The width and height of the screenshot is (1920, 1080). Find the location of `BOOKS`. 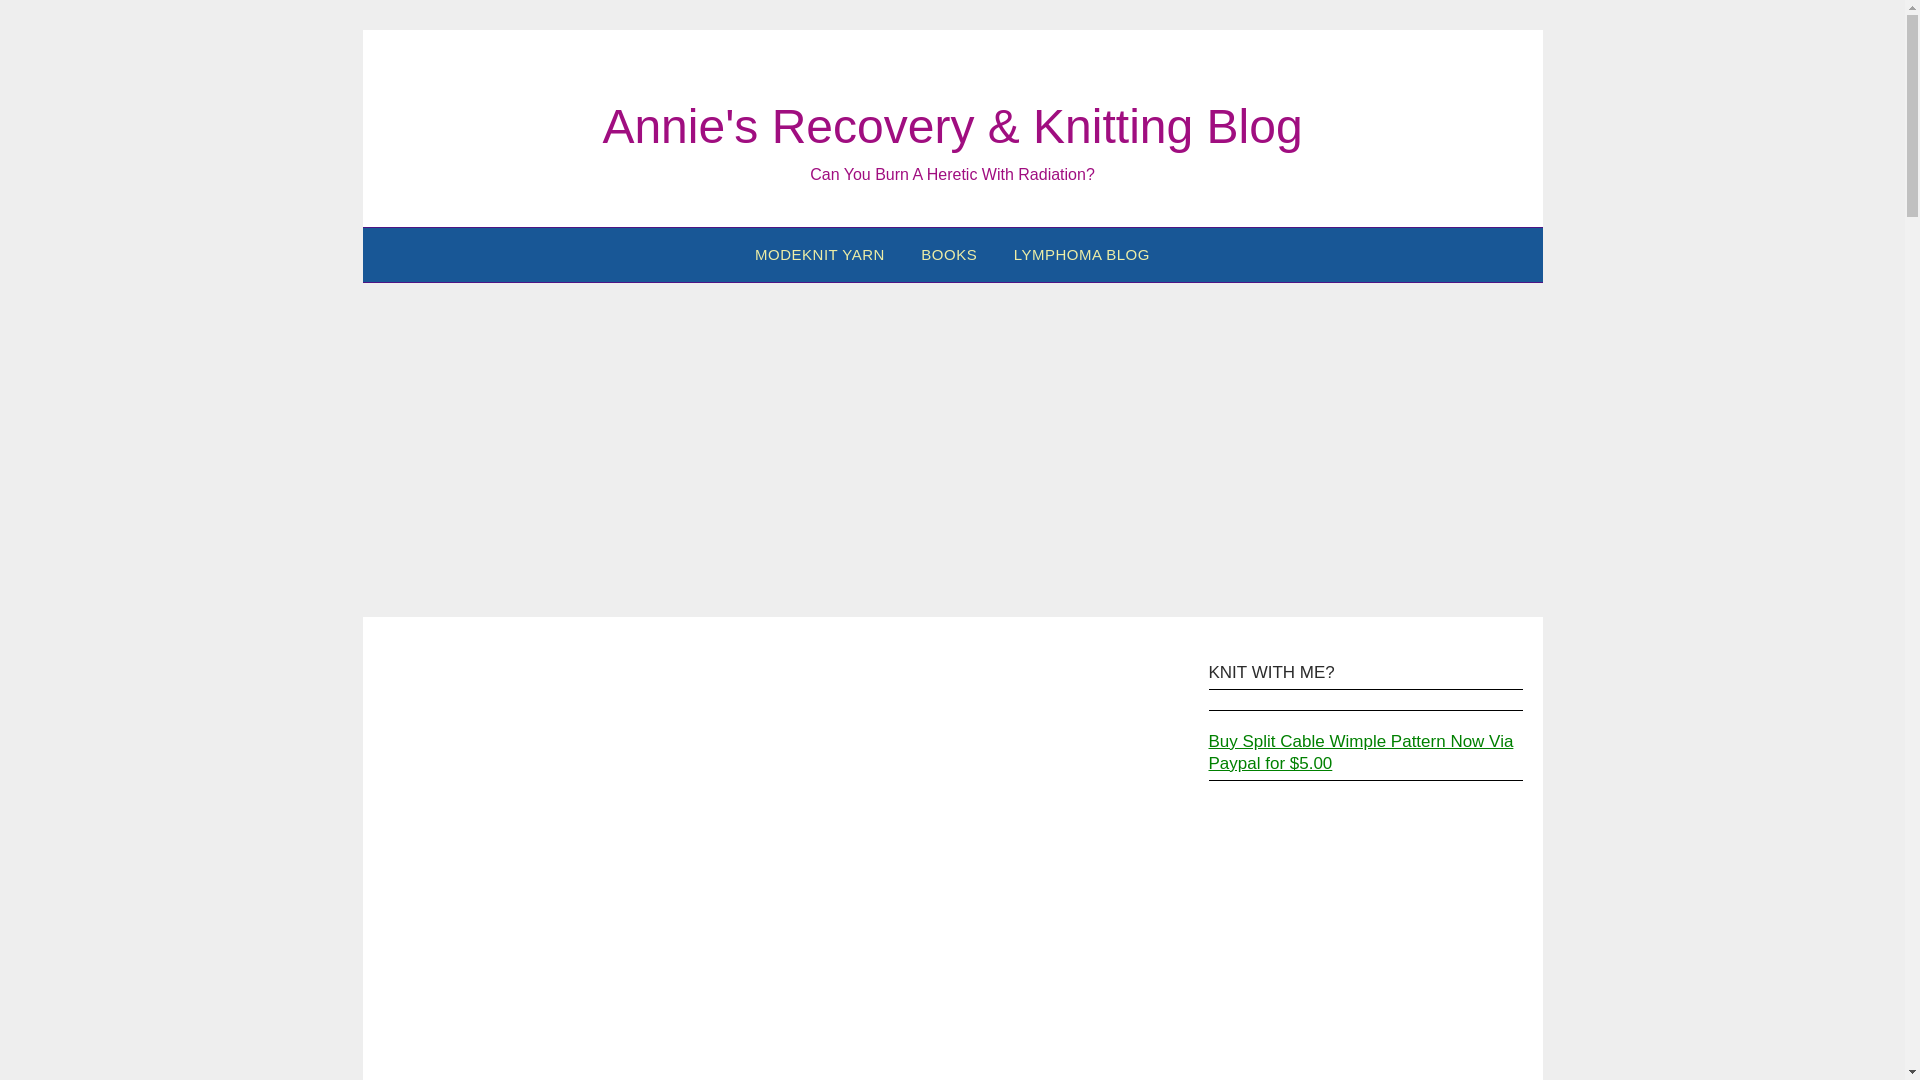

BOOKS is located at coordinates (948, 254).